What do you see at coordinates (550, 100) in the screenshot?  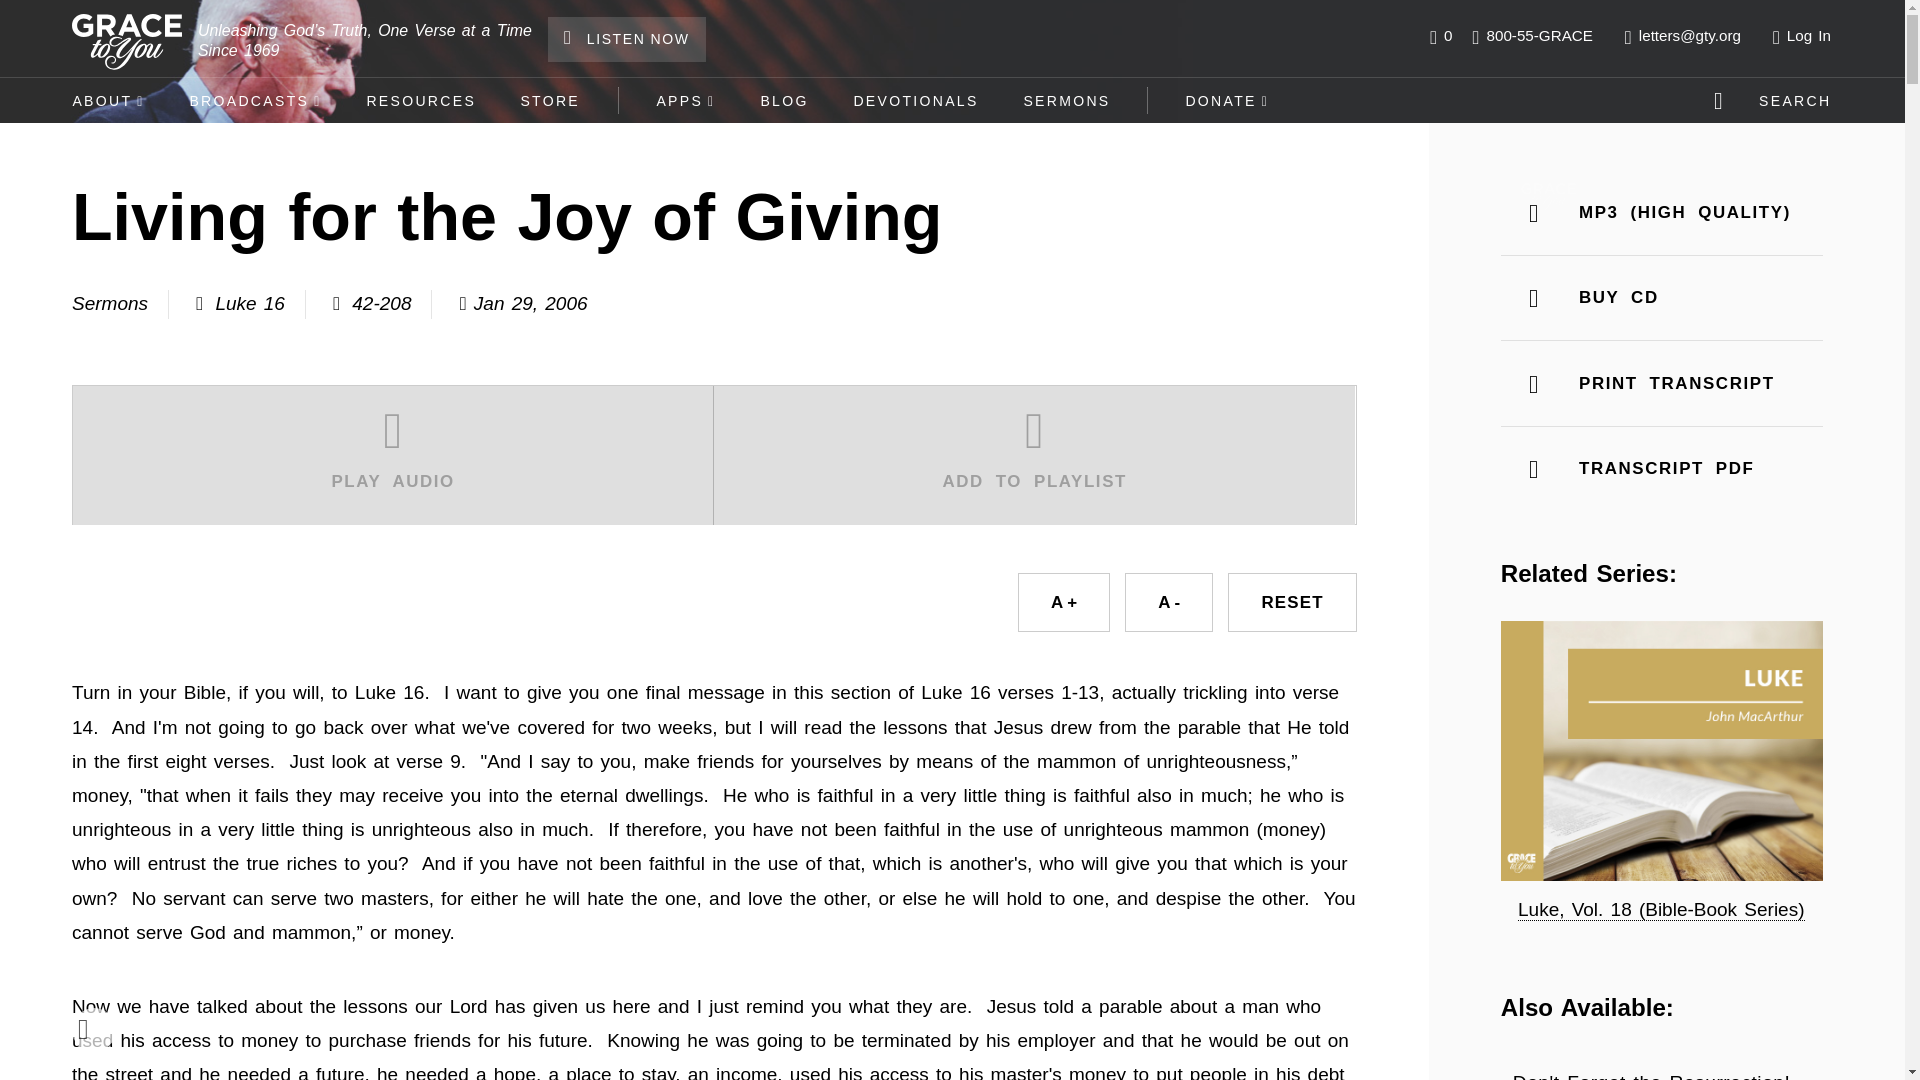 I see `STORE` at bounding box center [550, 100].